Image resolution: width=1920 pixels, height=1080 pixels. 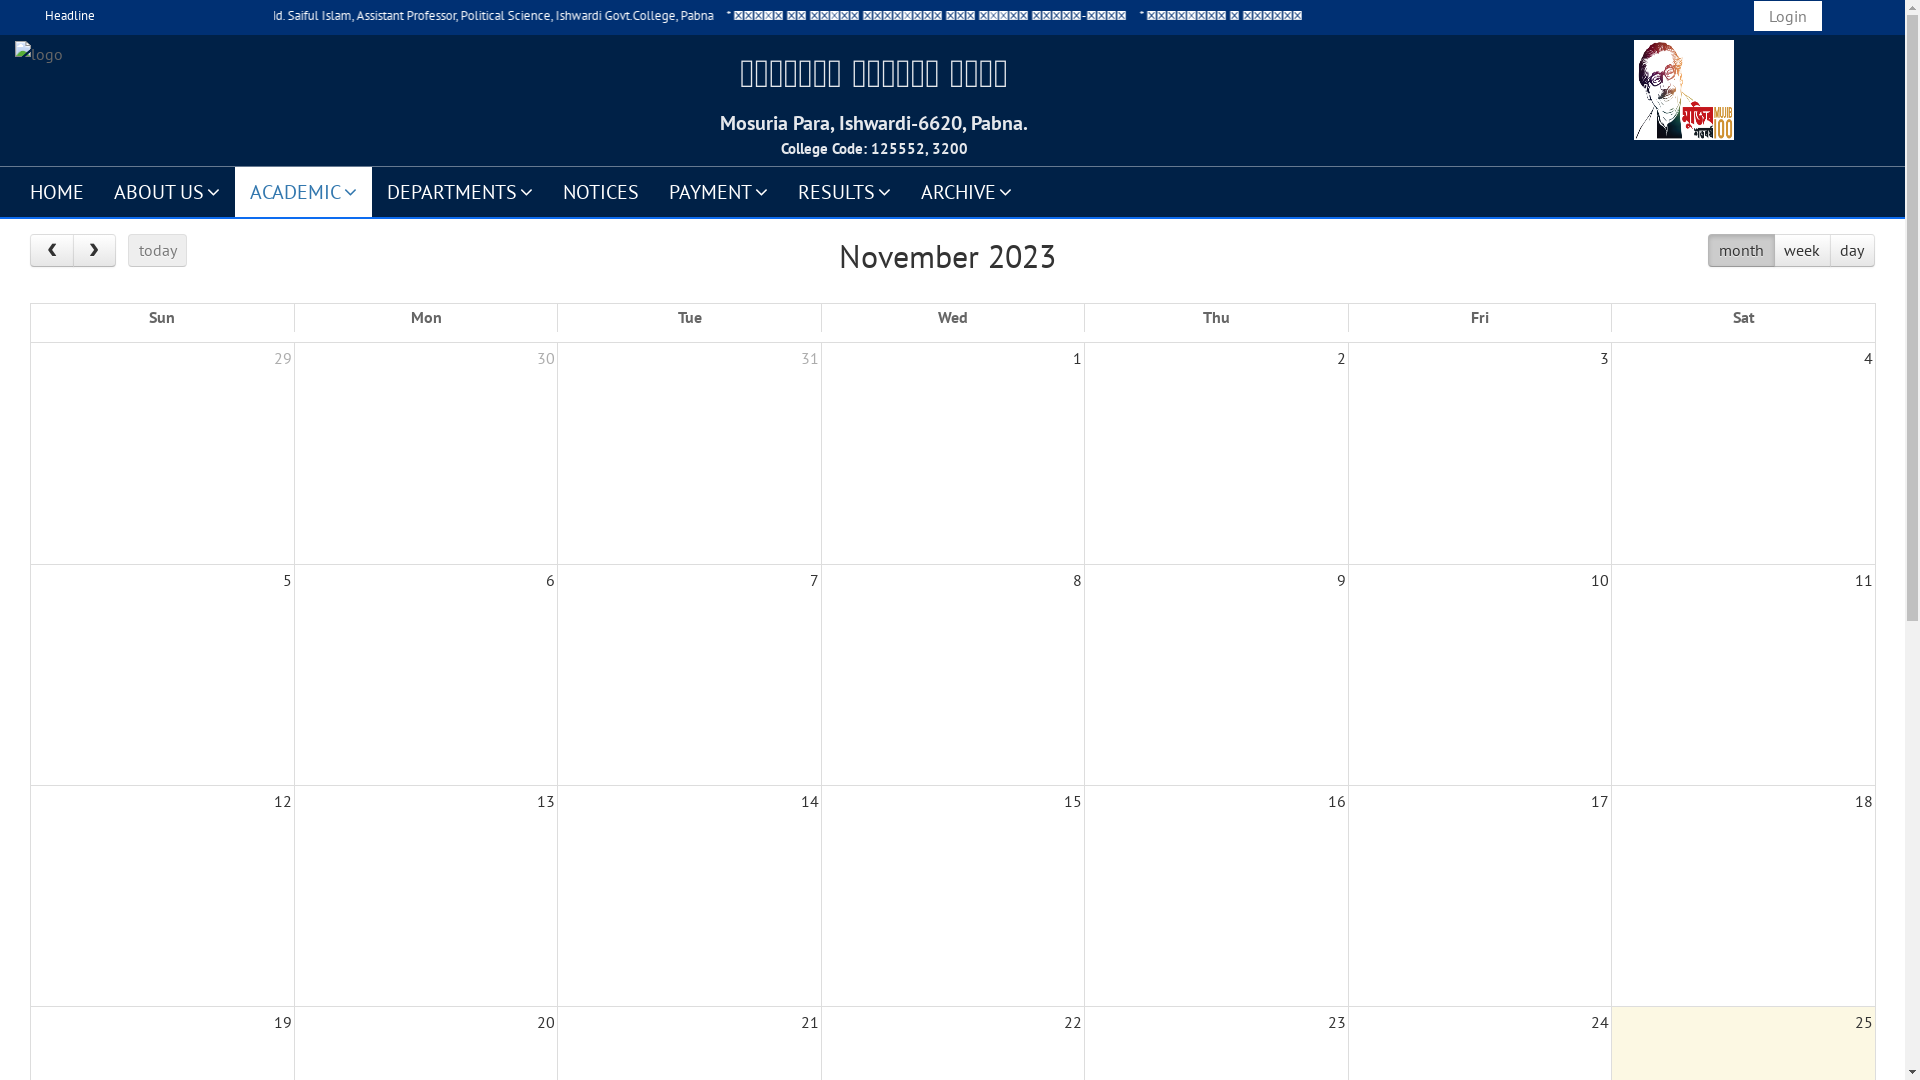 I want to click on General Notice ::, so click(x=550, y=16).